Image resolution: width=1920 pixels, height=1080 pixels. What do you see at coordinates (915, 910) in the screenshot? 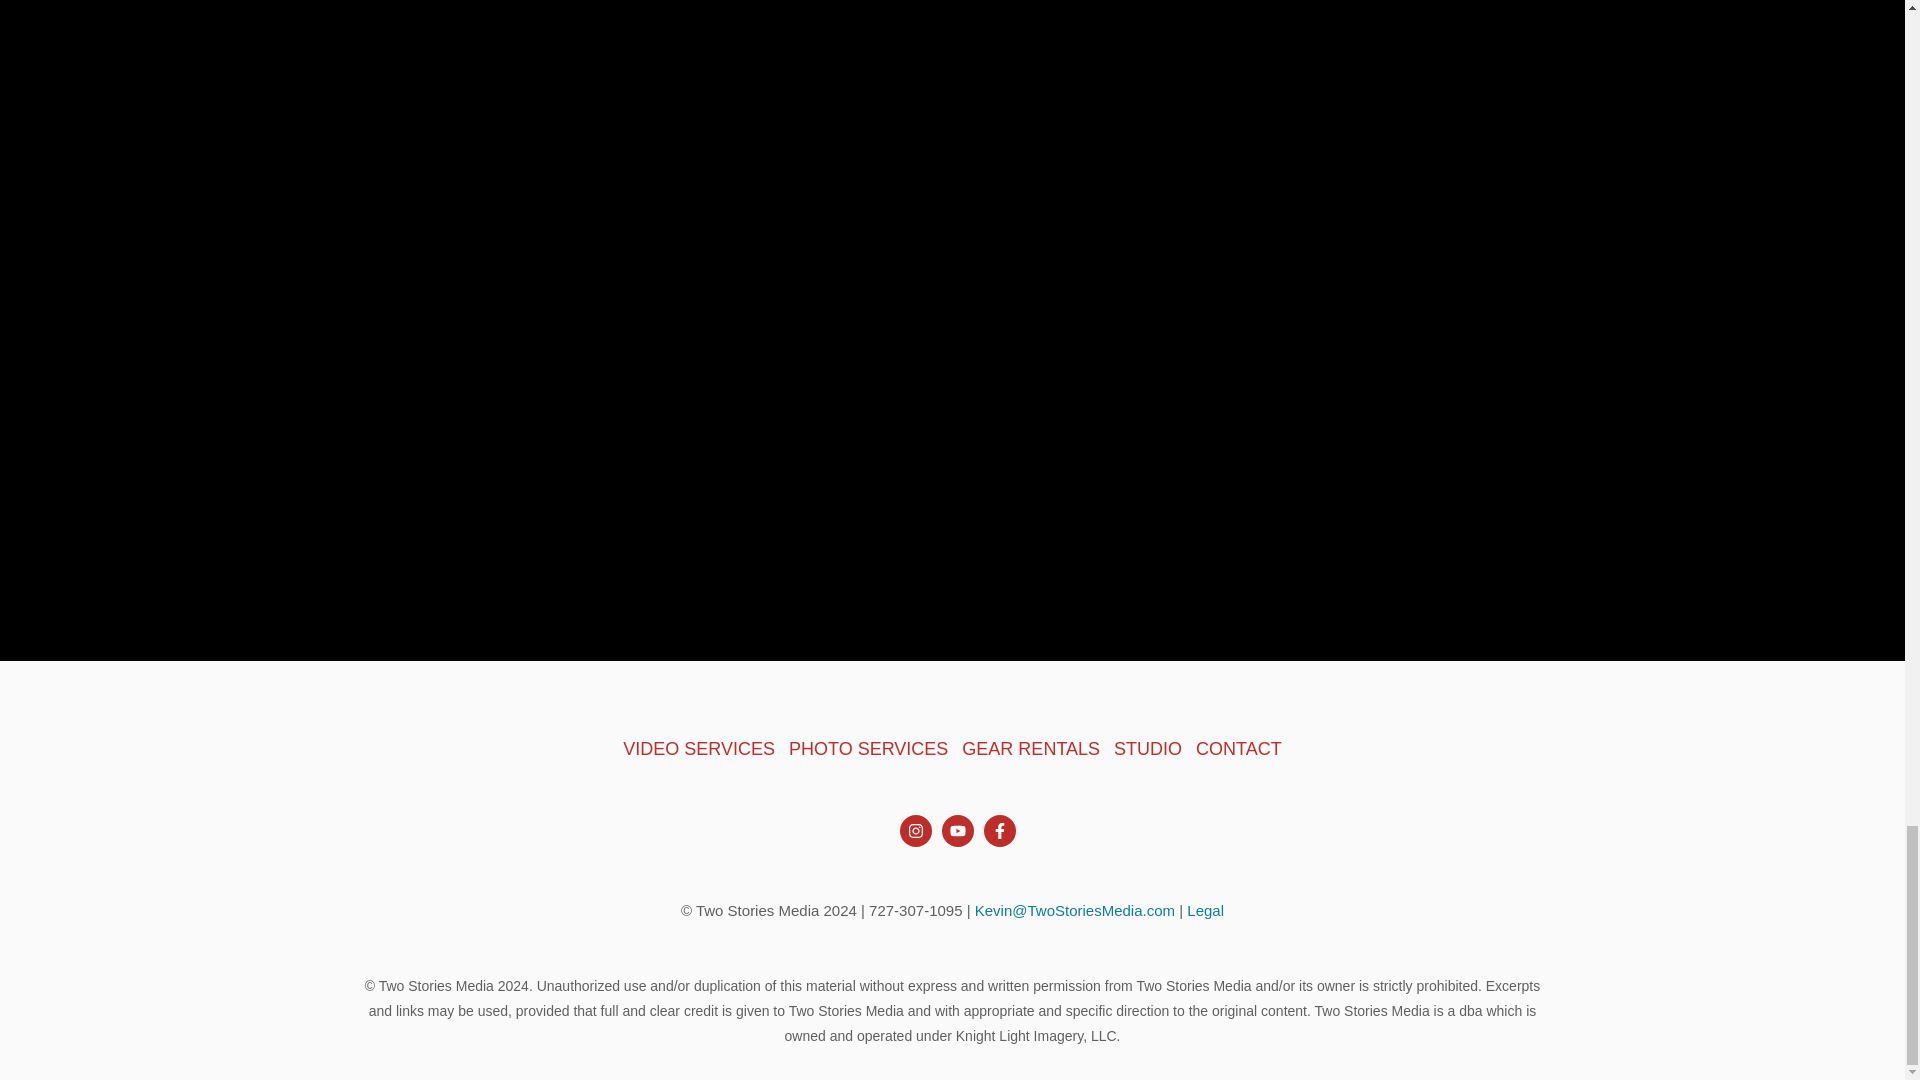
I see `727-307-1095` at bounding box center [915, 910].